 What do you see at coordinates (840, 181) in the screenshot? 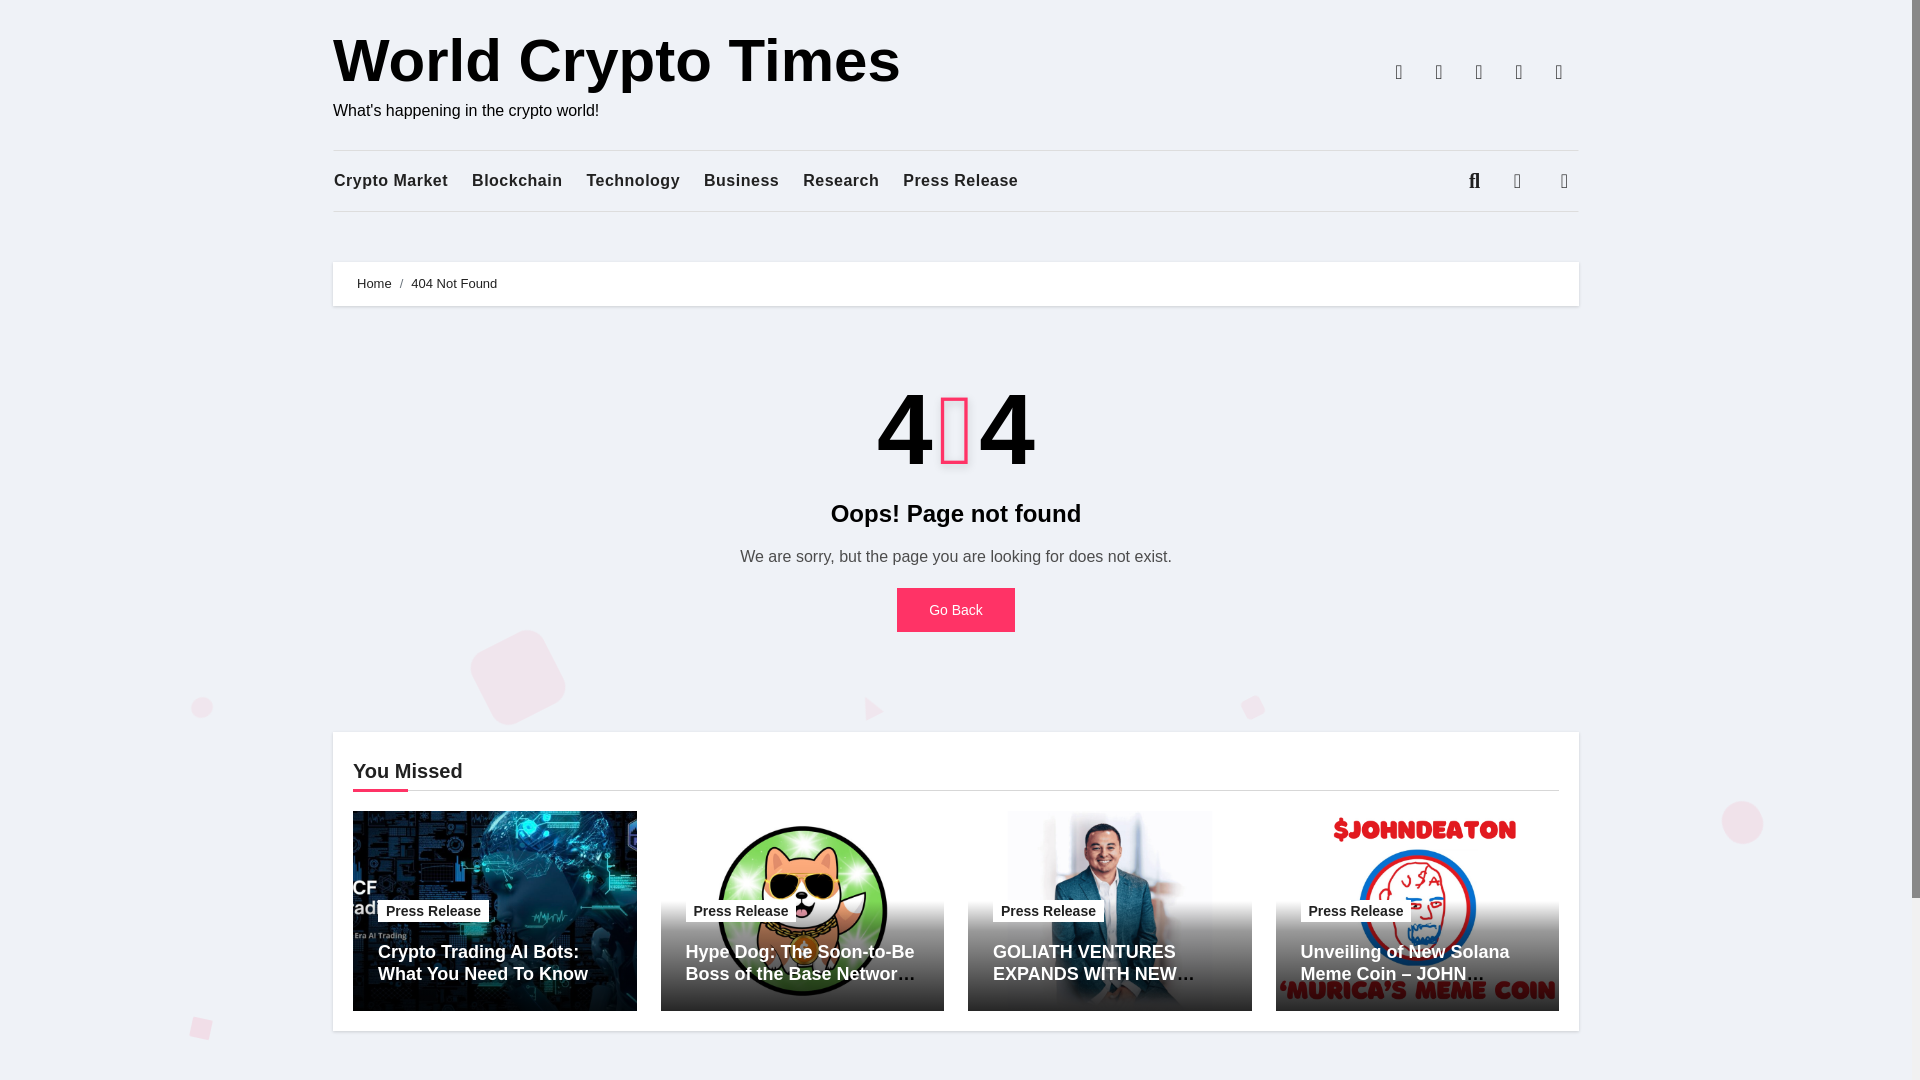
I see `Research` at bounding box center [840, 181].